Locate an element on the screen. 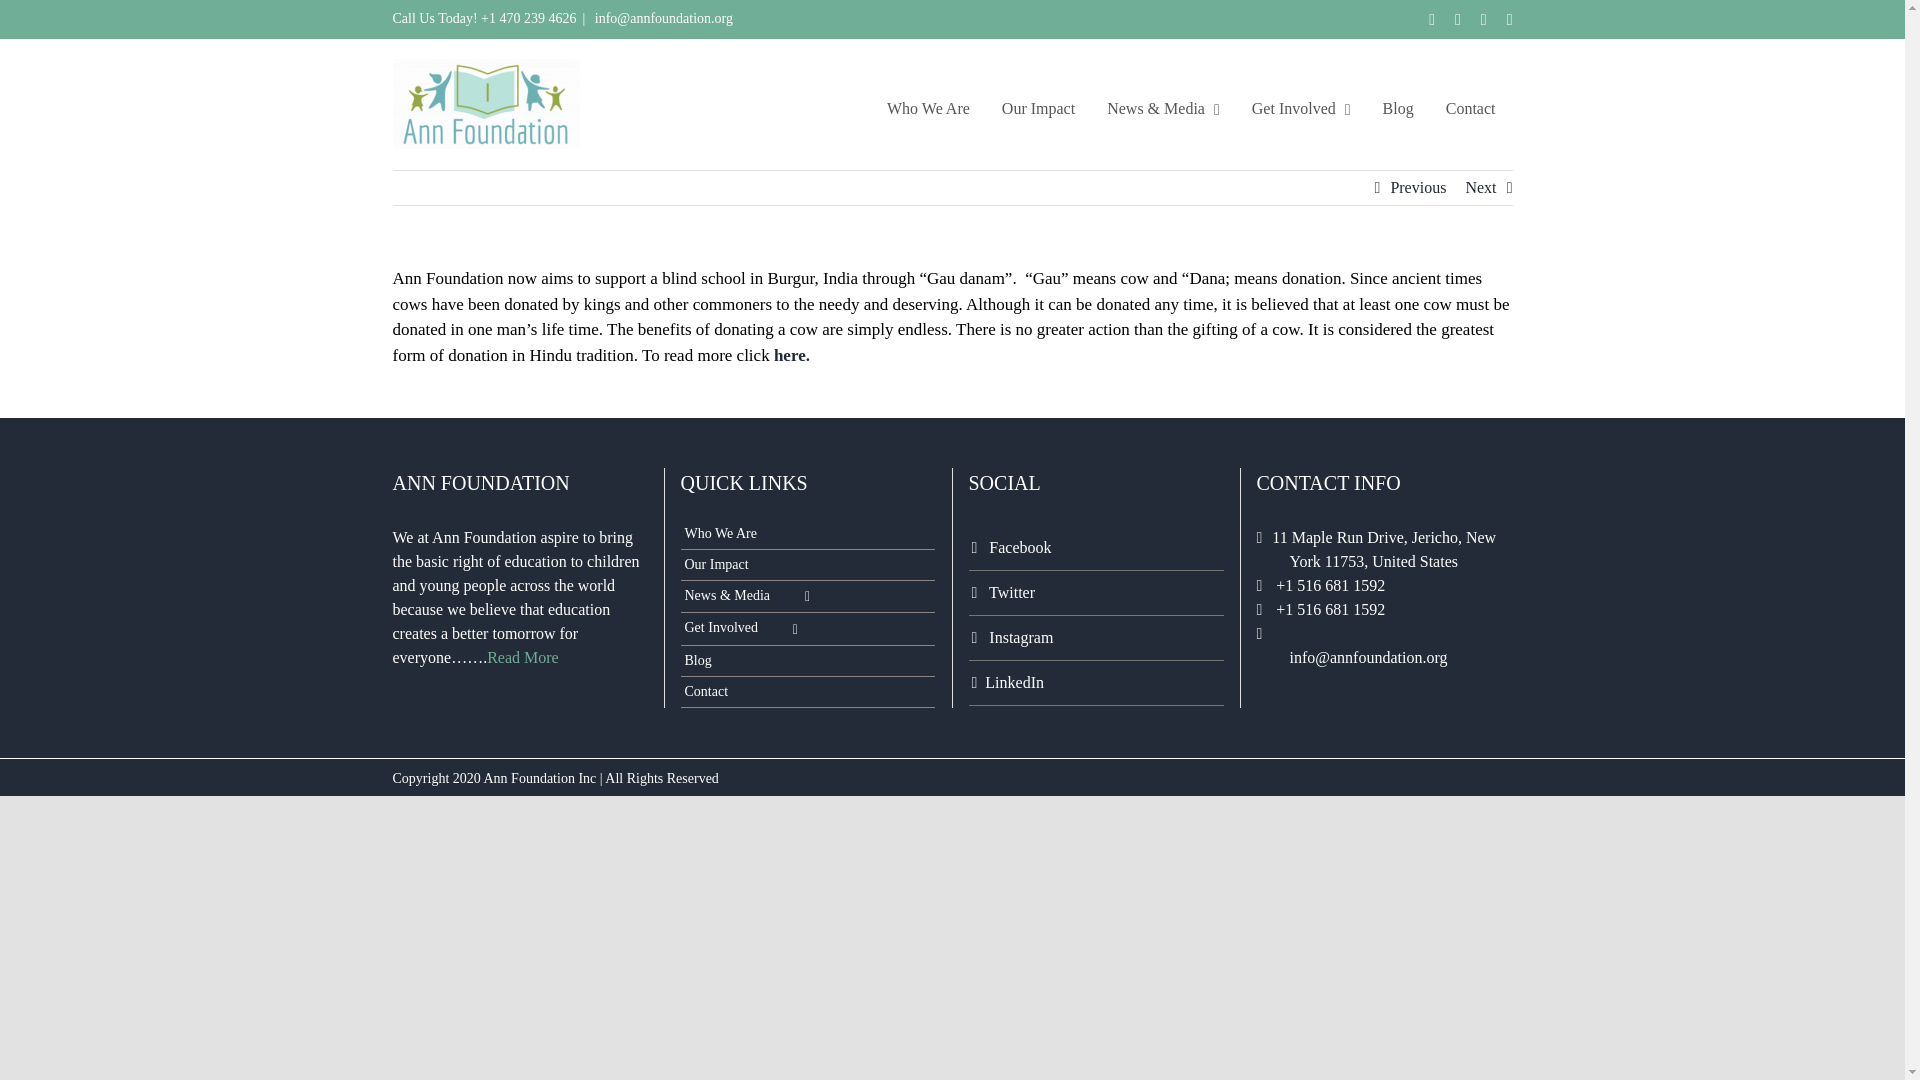  Who We Are is located at coordinates (928, 108).